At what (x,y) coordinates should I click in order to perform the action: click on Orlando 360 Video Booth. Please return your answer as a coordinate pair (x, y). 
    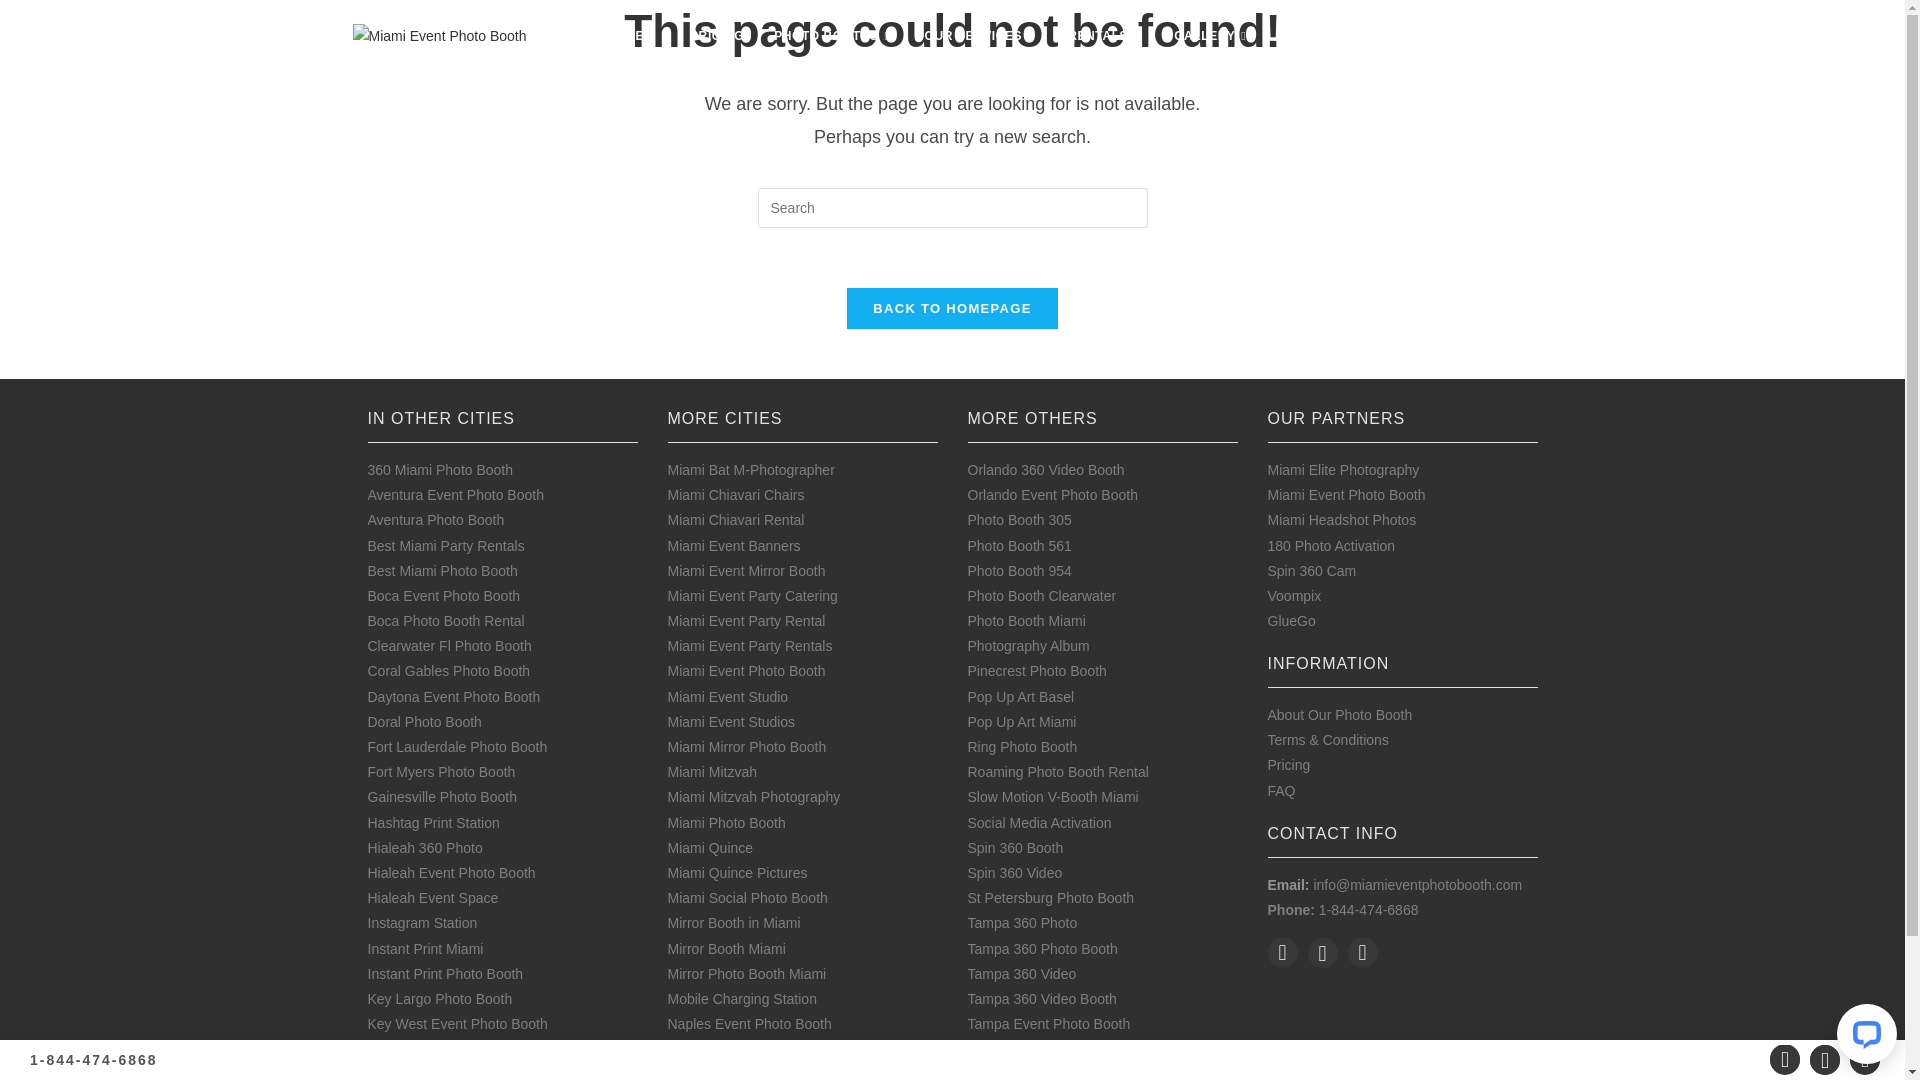
    Looking at the image, I should click on (1046, 470).